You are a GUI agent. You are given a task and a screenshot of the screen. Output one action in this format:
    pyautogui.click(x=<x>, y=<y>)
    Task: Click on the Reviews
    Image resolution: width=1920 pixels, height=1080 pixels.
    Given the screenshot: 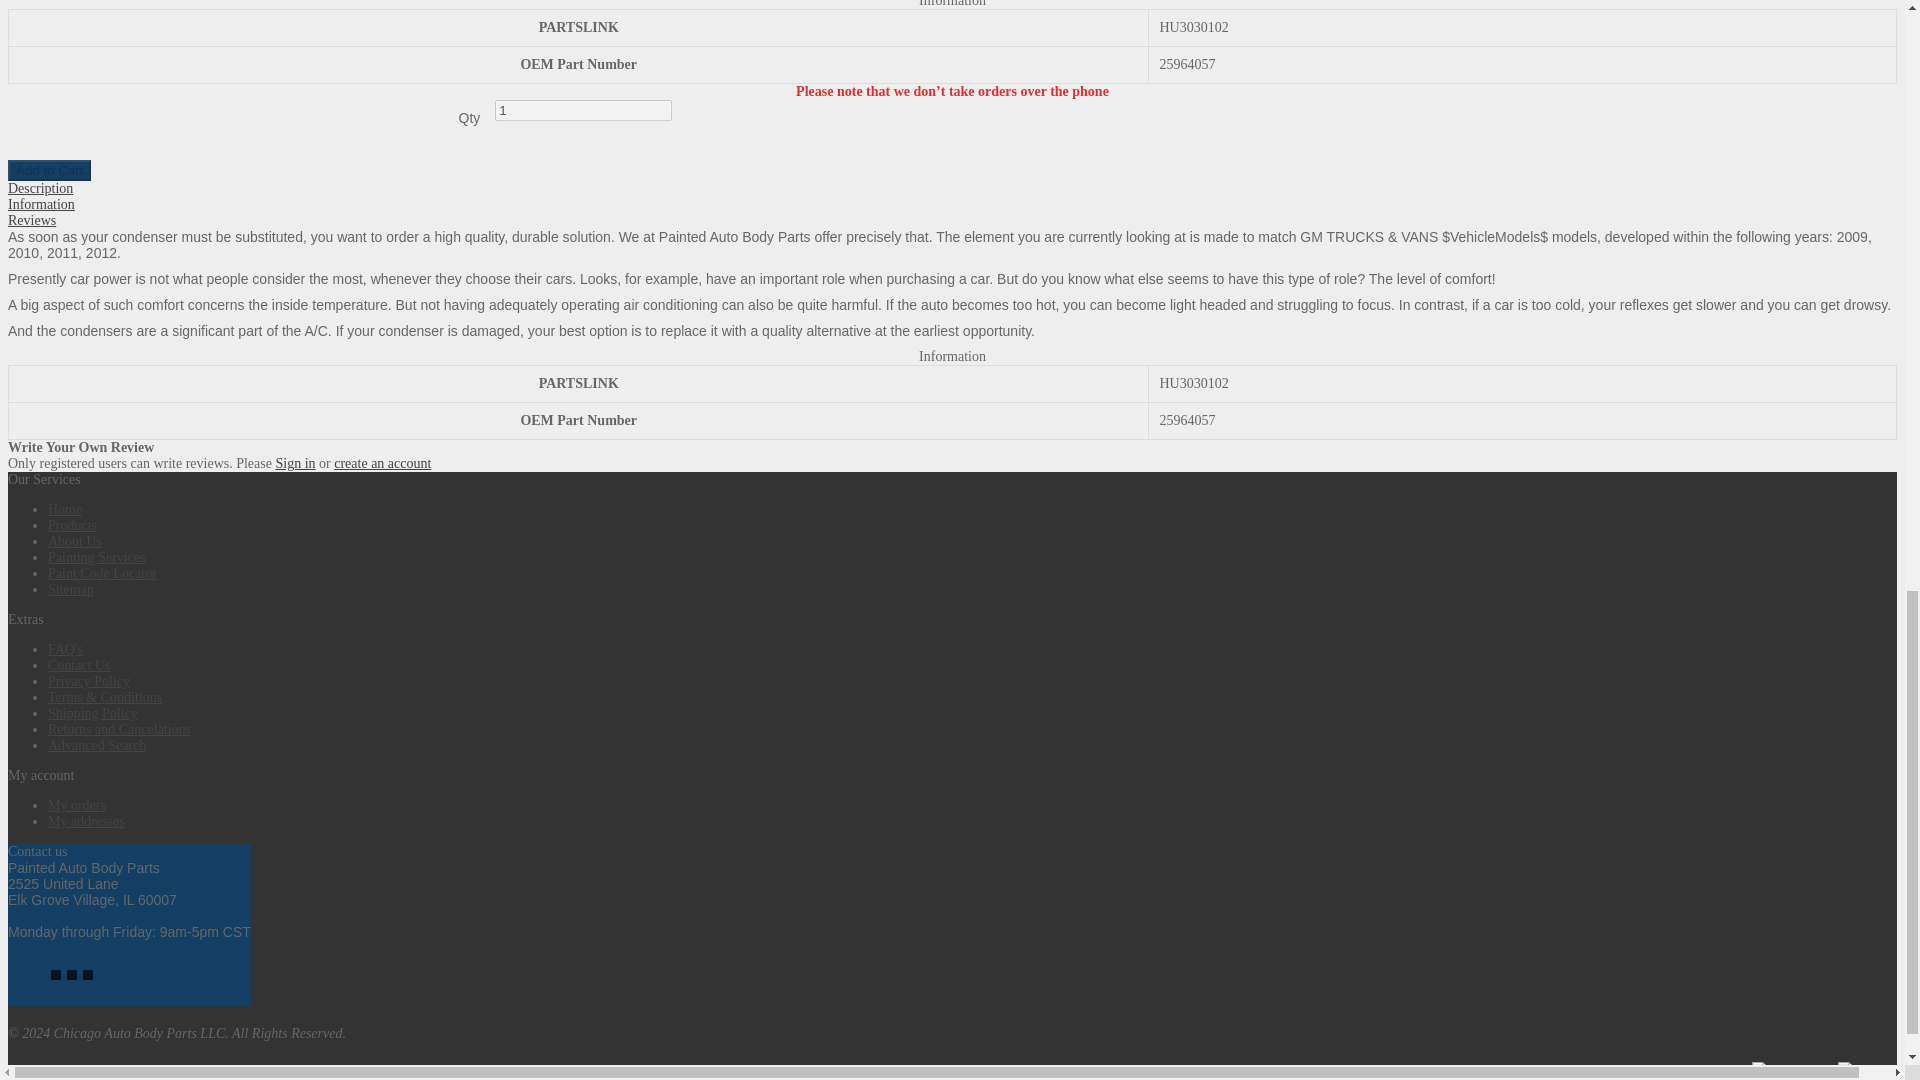 What is the action you would take?
    pyautogui.click(x=31, y=220)
    